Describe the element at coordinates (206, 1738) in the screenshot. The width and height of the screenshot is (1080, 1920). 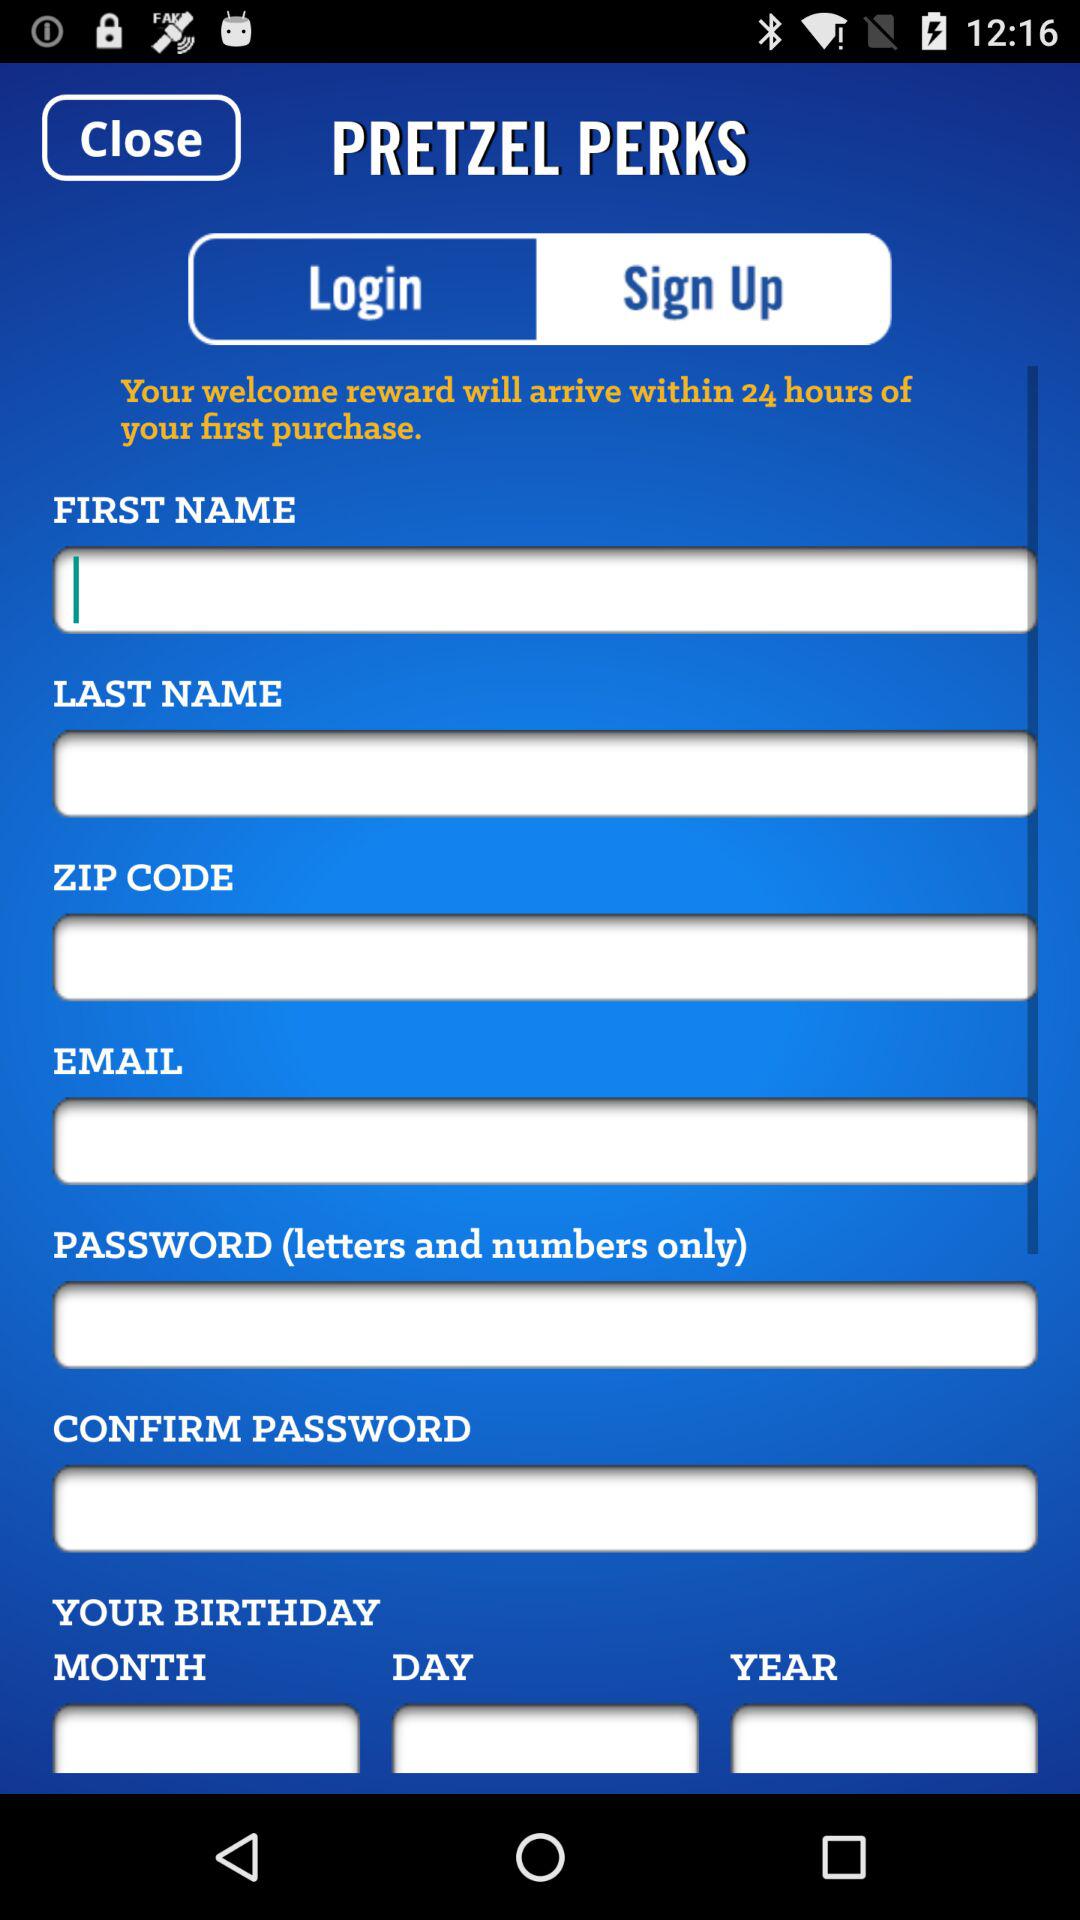
I see `add birthday month` at that location.